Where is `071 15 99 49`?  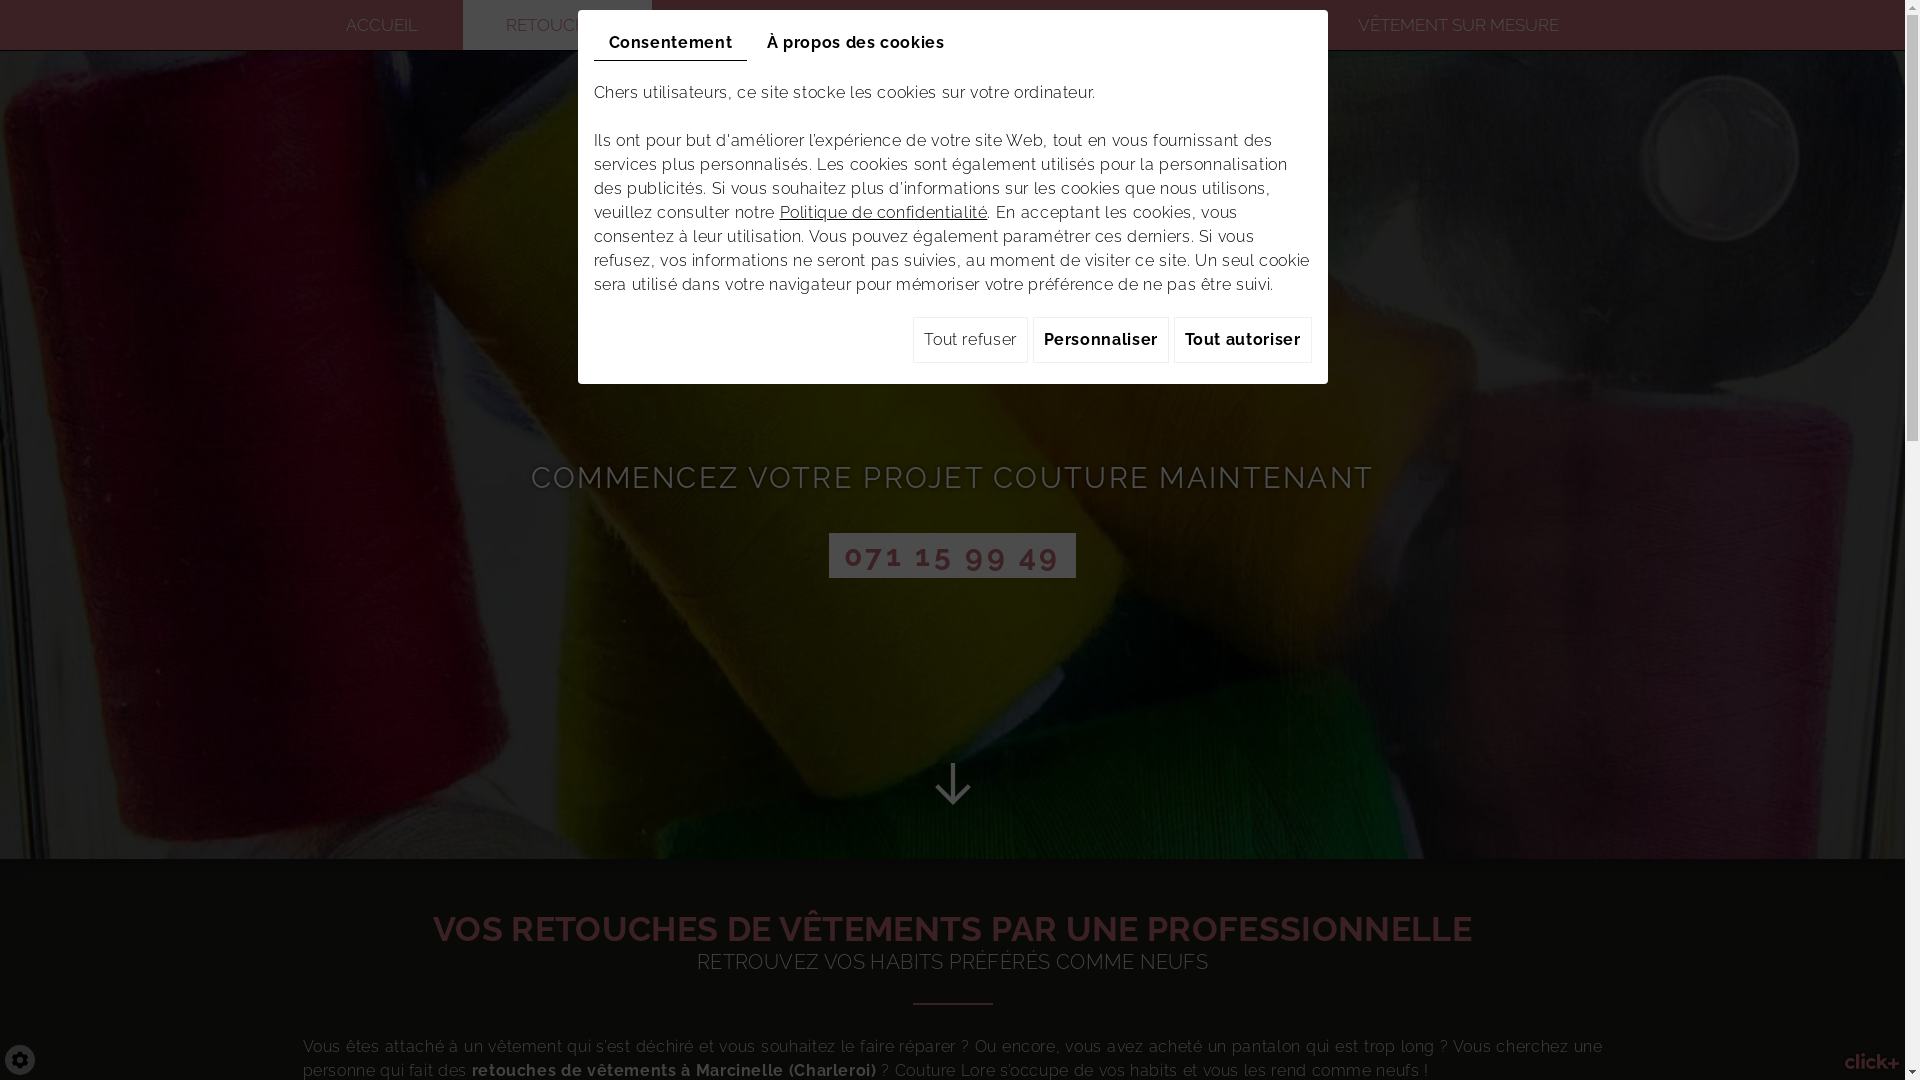
071 15 99 49 is located at coordinates (952, 556).